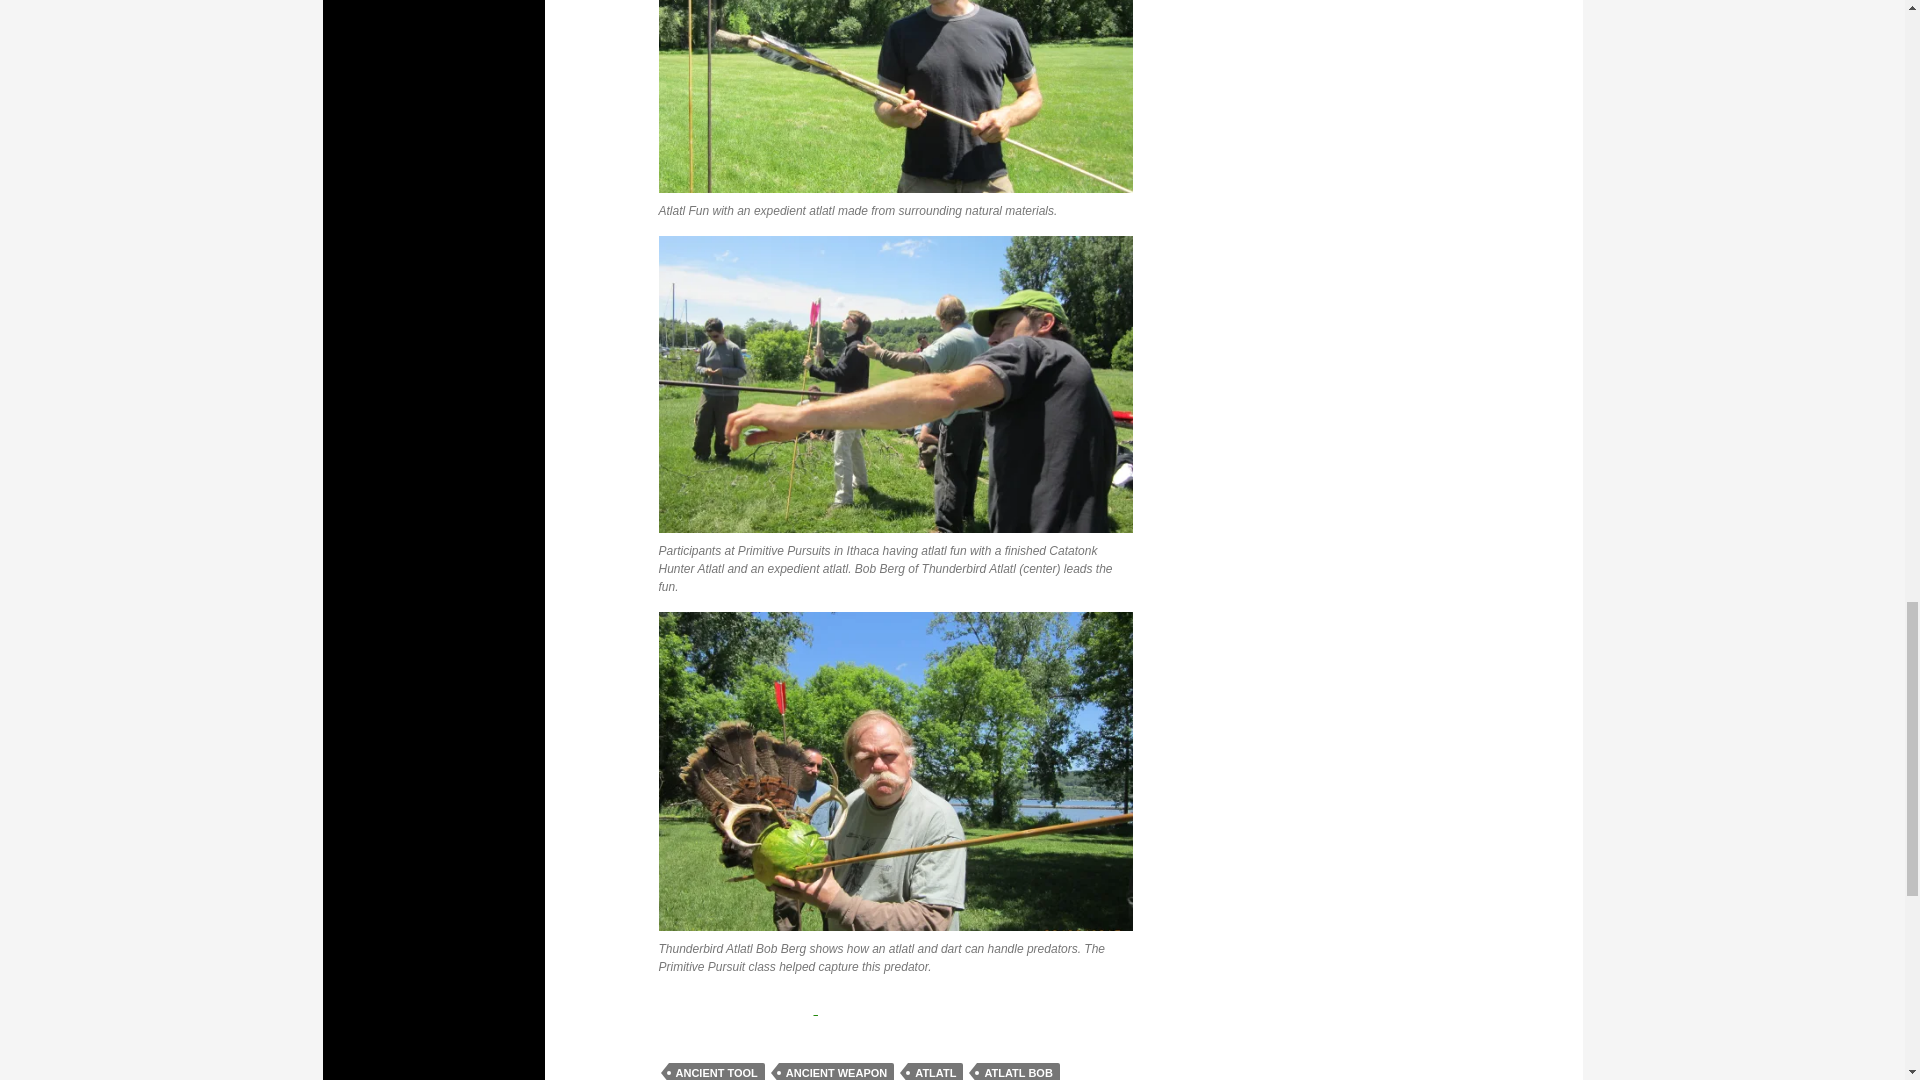 This screenshot has width=1920, height=1080. I want to click on ANCIENT WEAPON, so click(836, 1071).